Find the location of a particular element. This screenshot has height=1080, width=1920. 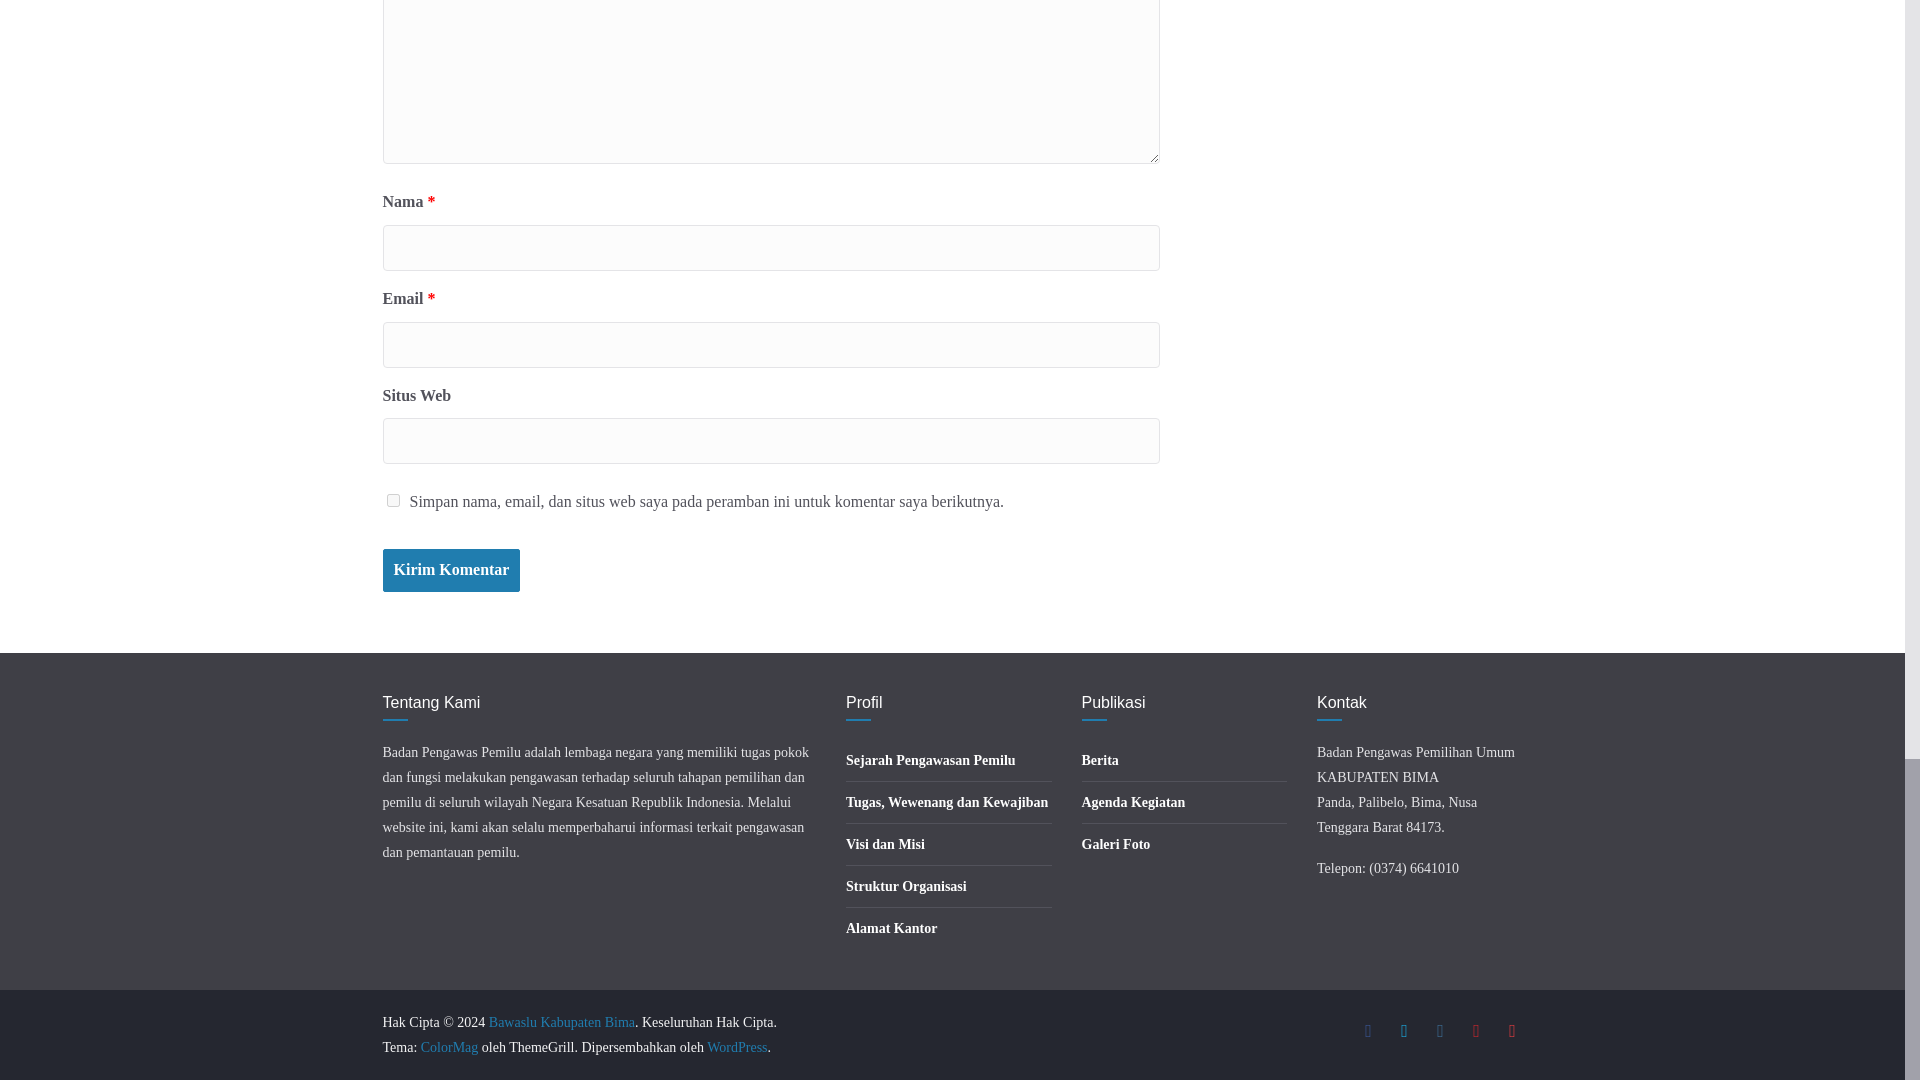

Kirim Komentar is located at coordinates (451, 570).